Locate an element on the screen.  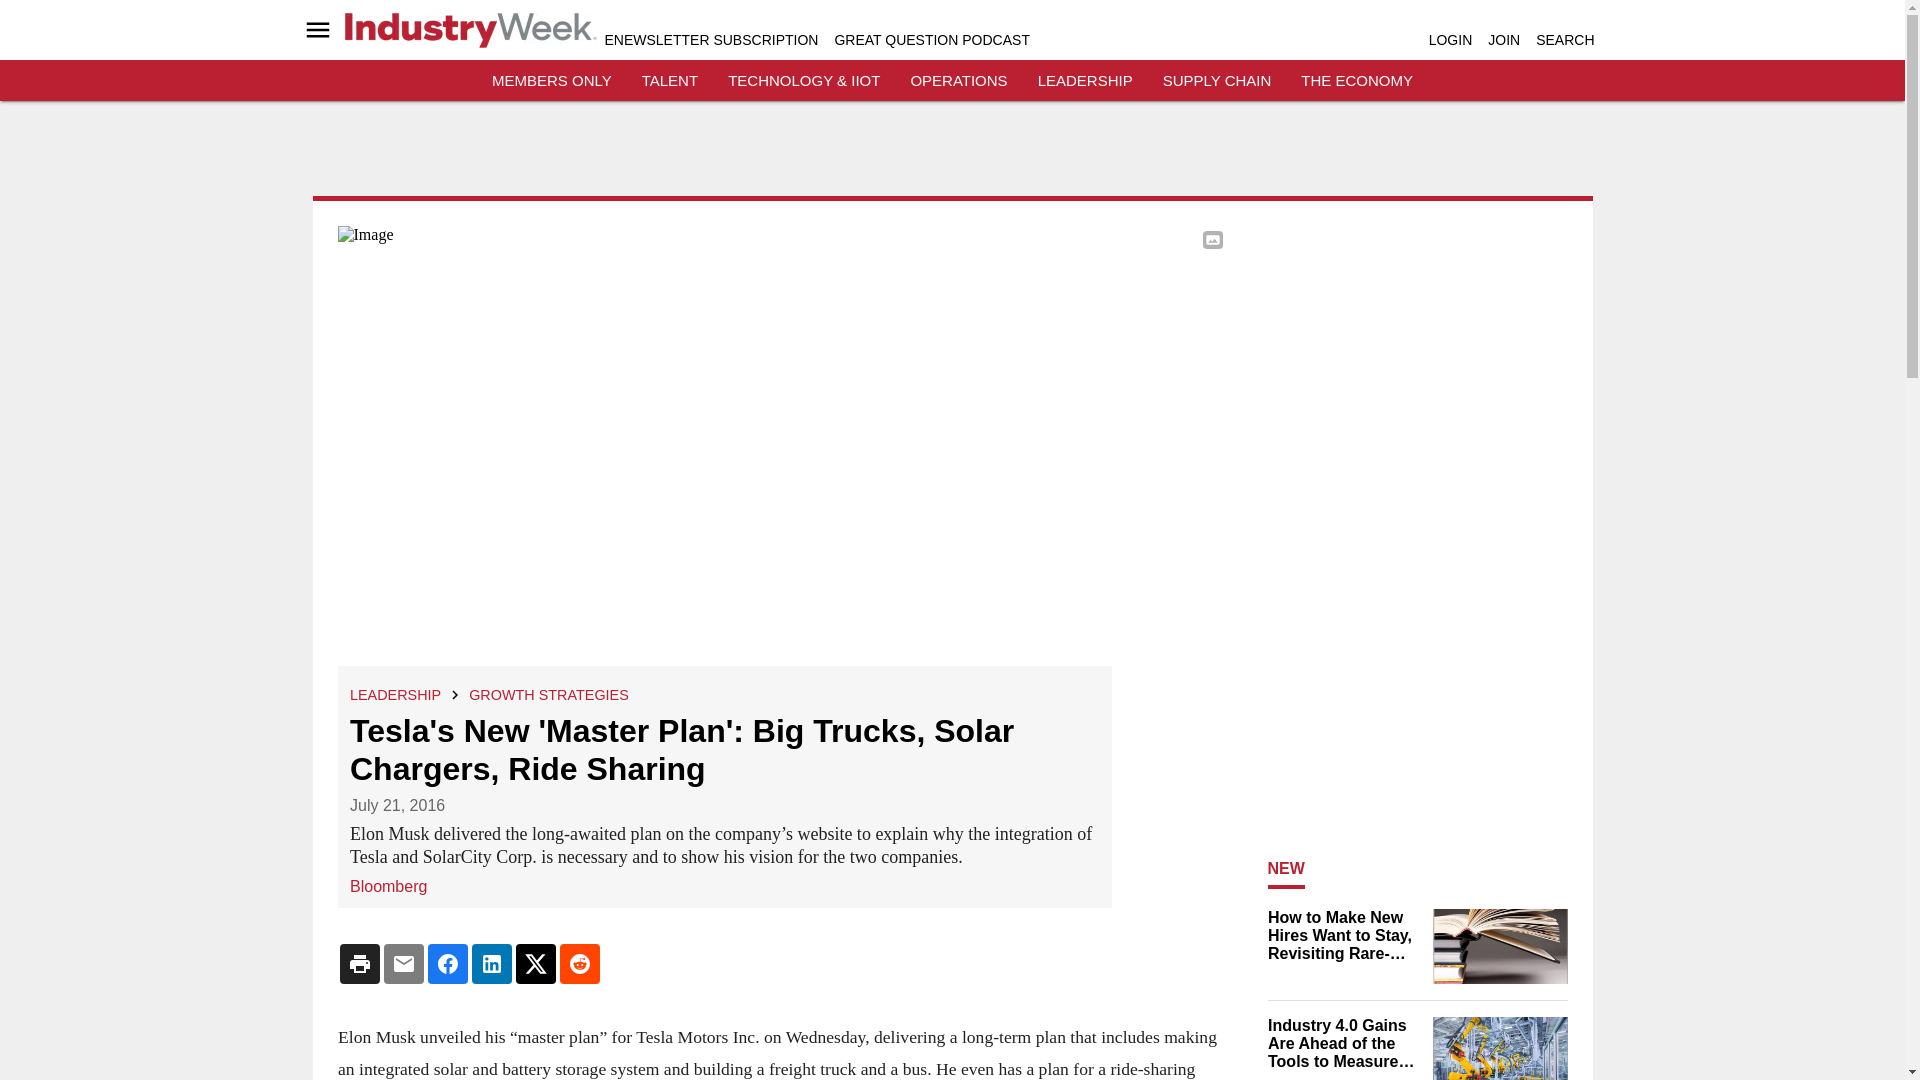
GREAT QUESTION PODCAST is located at coordinates (931, 40).